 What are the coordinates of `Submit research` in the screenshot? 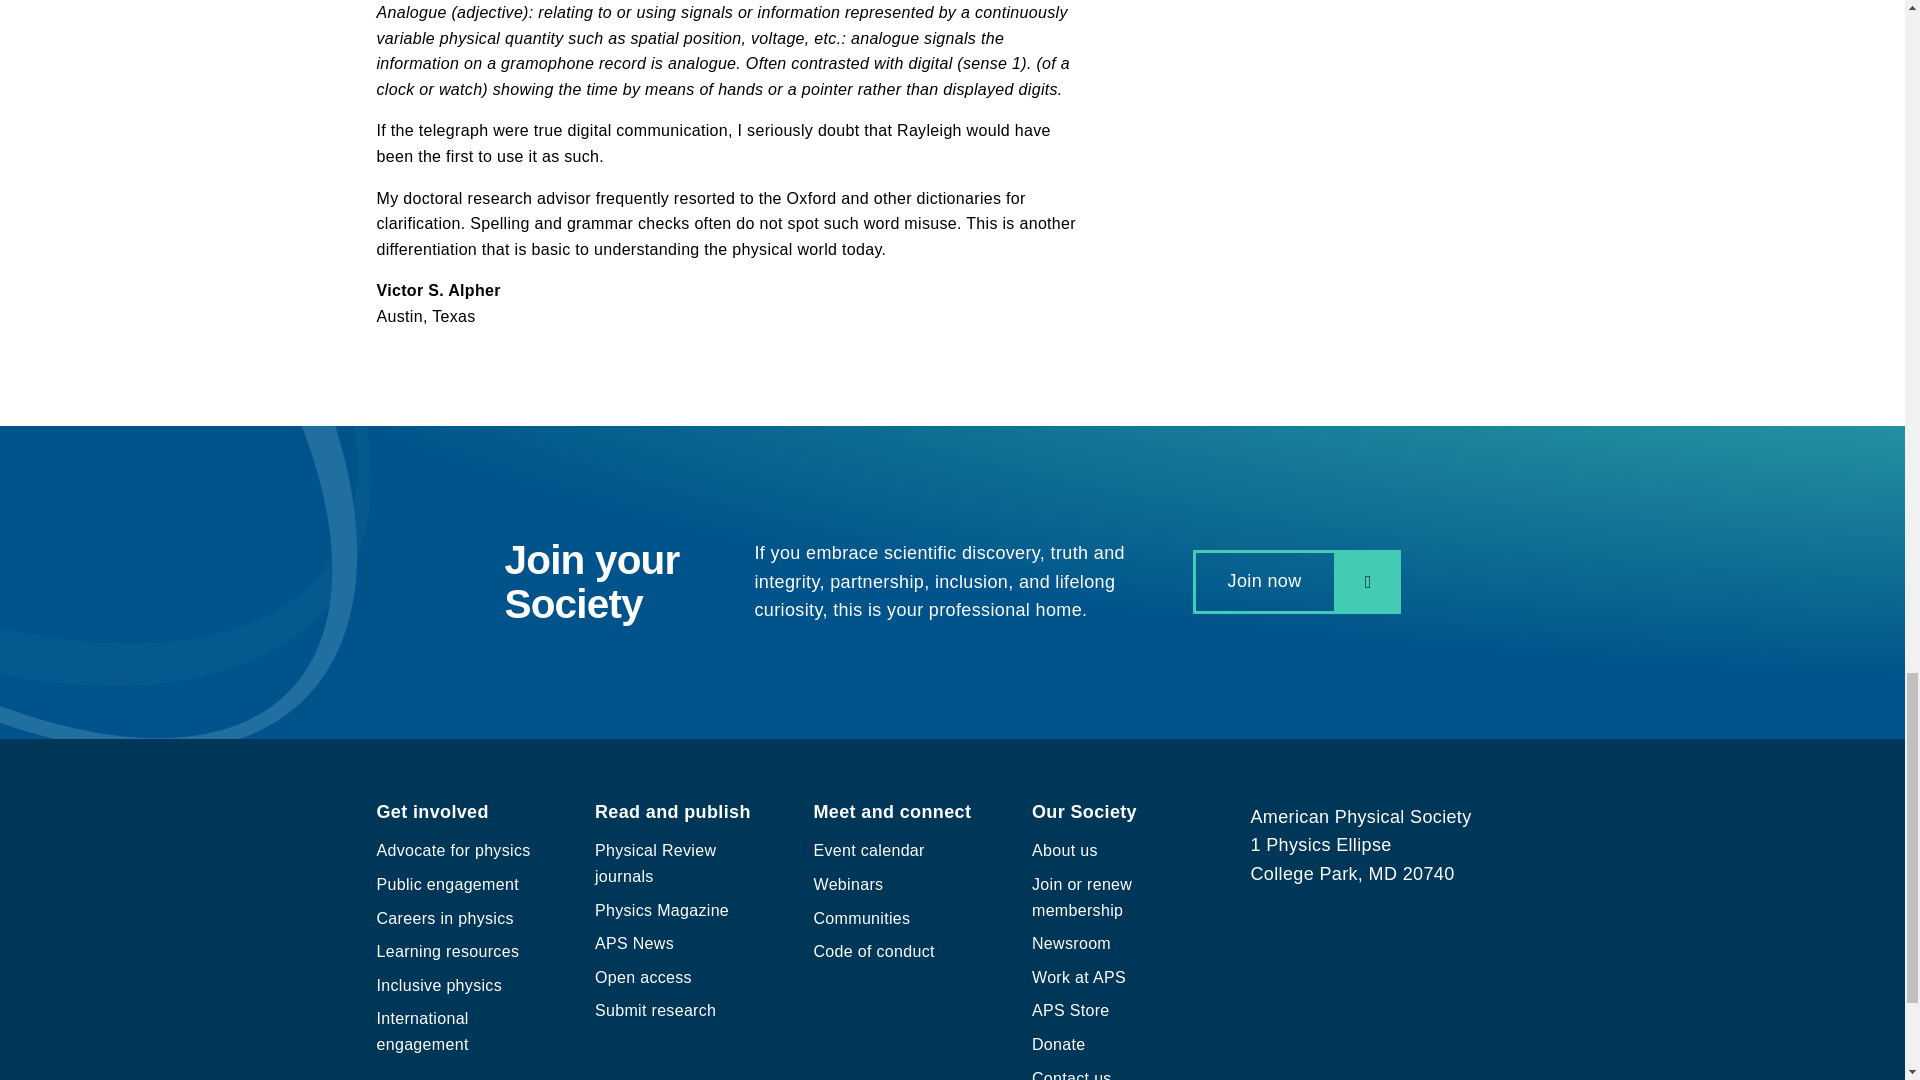 It's located at (656, 1010).